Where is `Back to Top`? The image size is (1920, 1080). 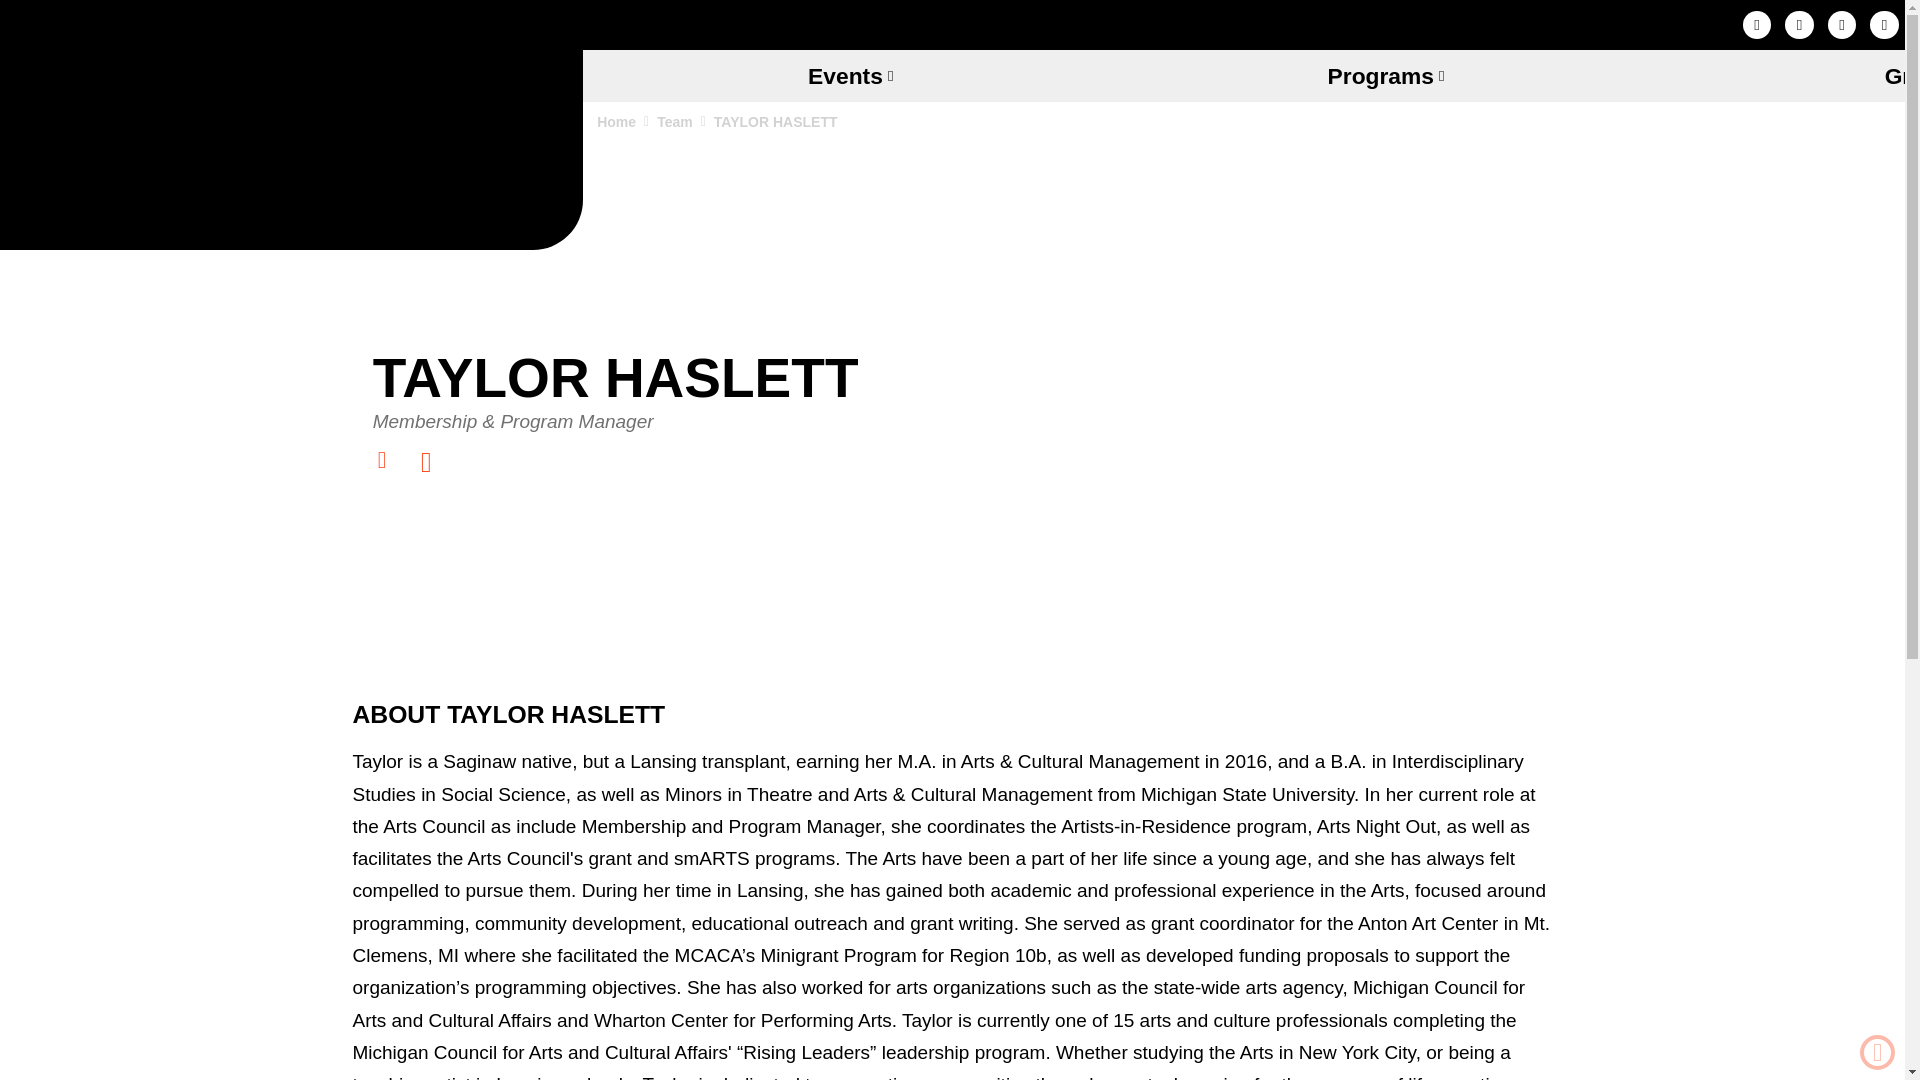 Back to Top is located at coordinates (1878, 1052).